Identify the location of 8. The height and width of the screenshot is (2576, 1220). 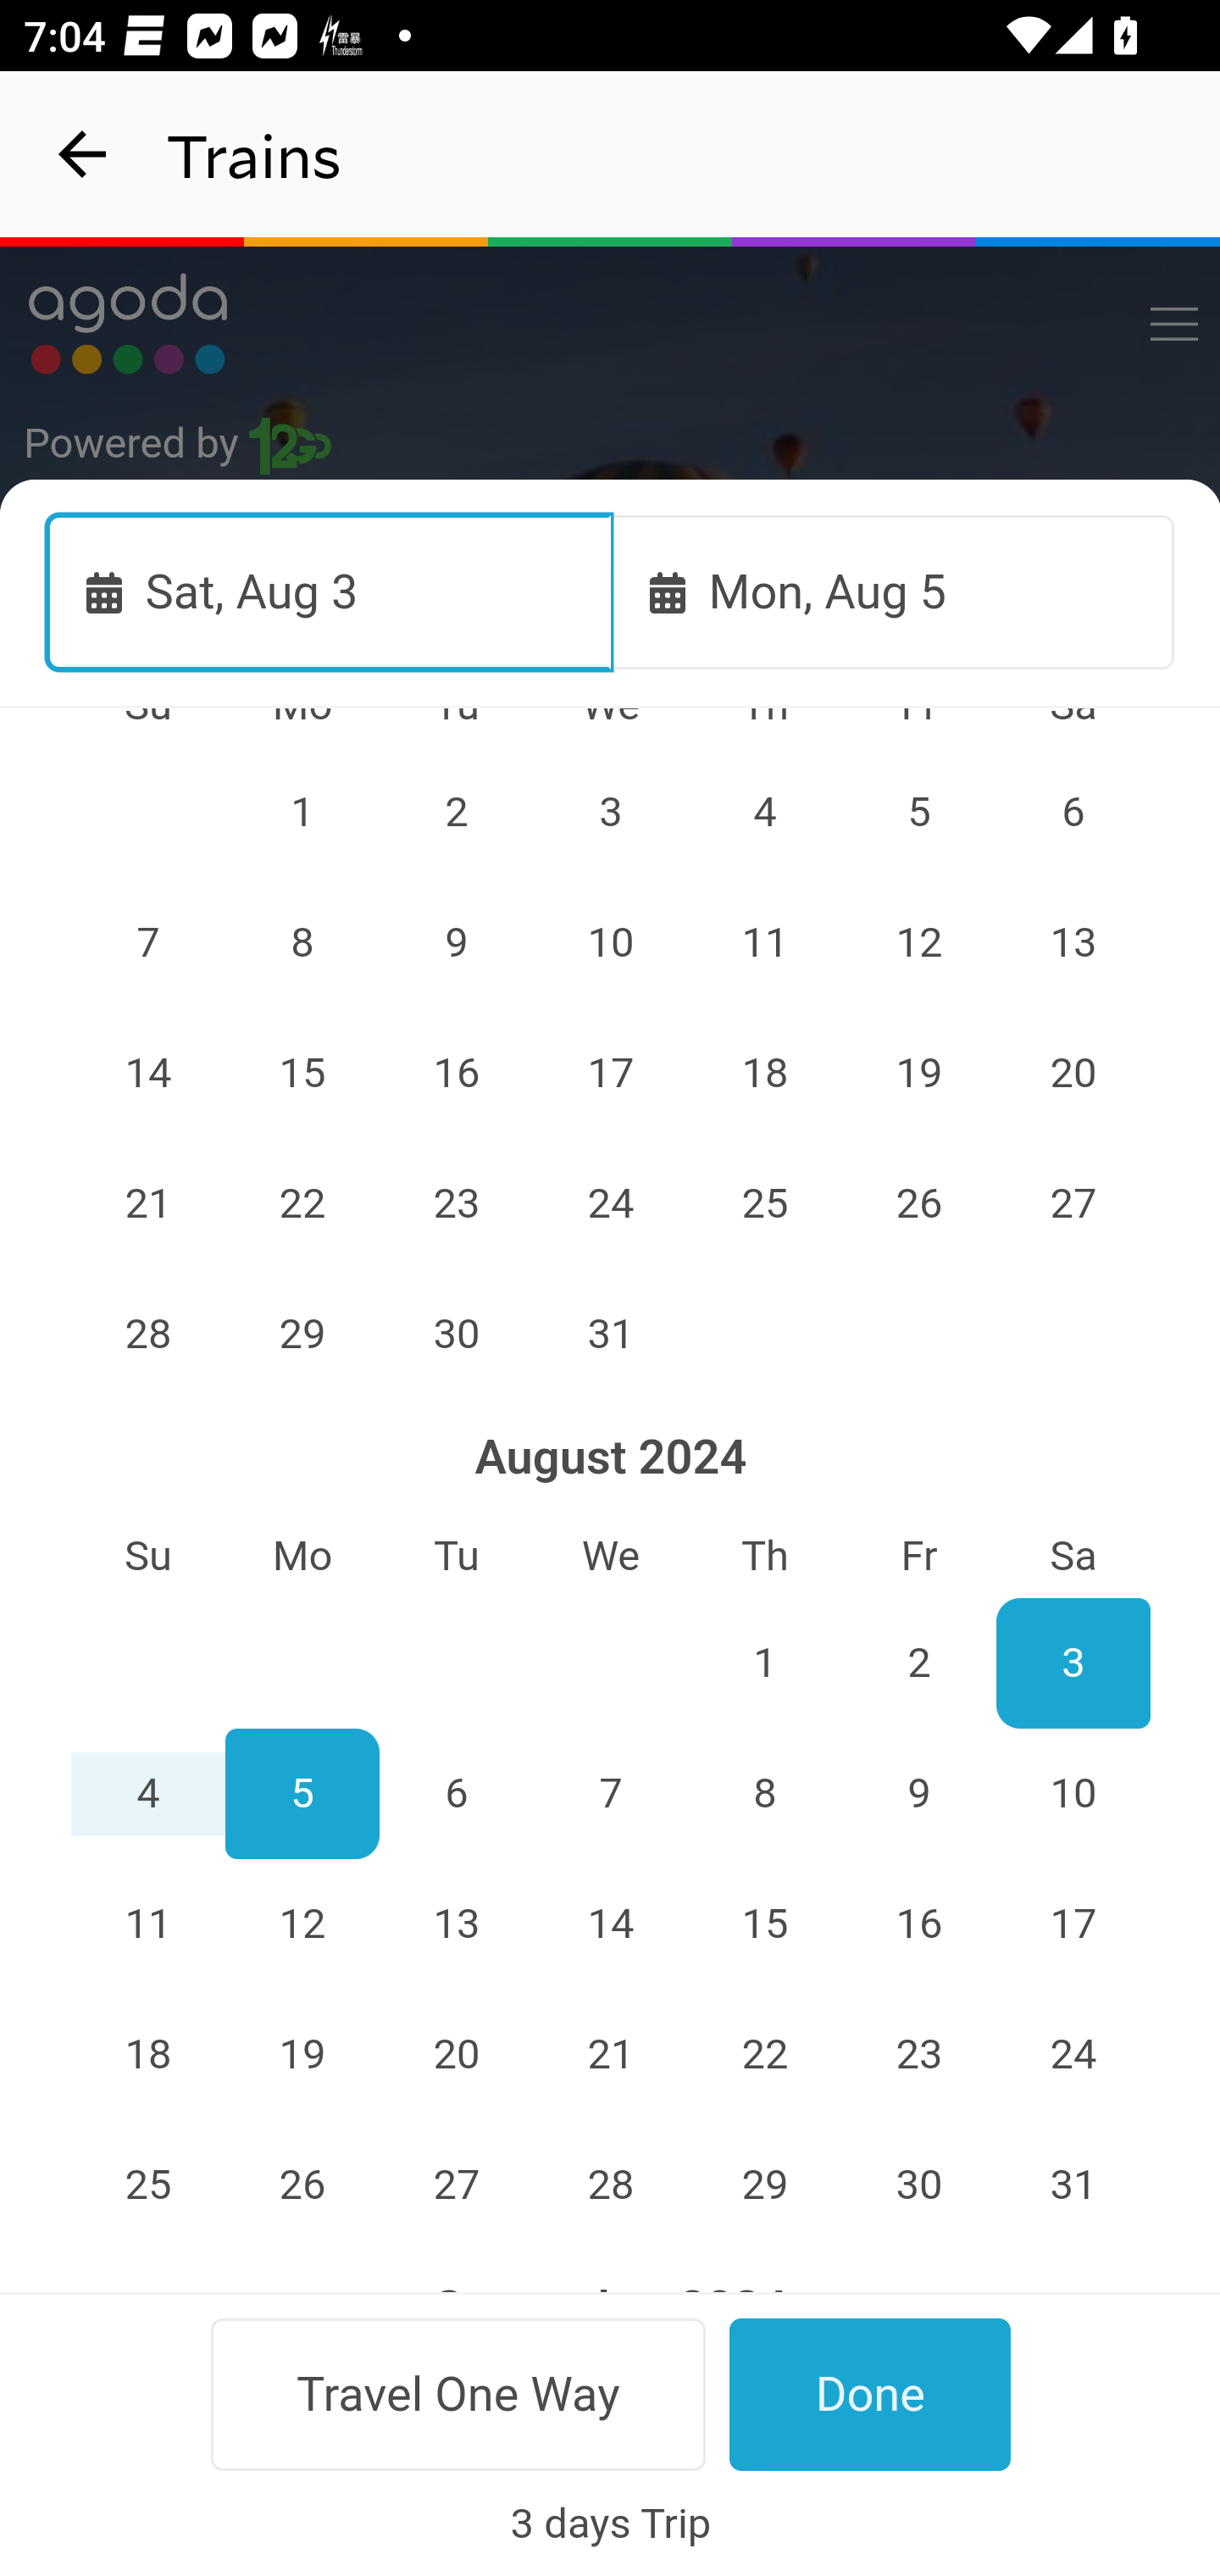
(764, 1792).